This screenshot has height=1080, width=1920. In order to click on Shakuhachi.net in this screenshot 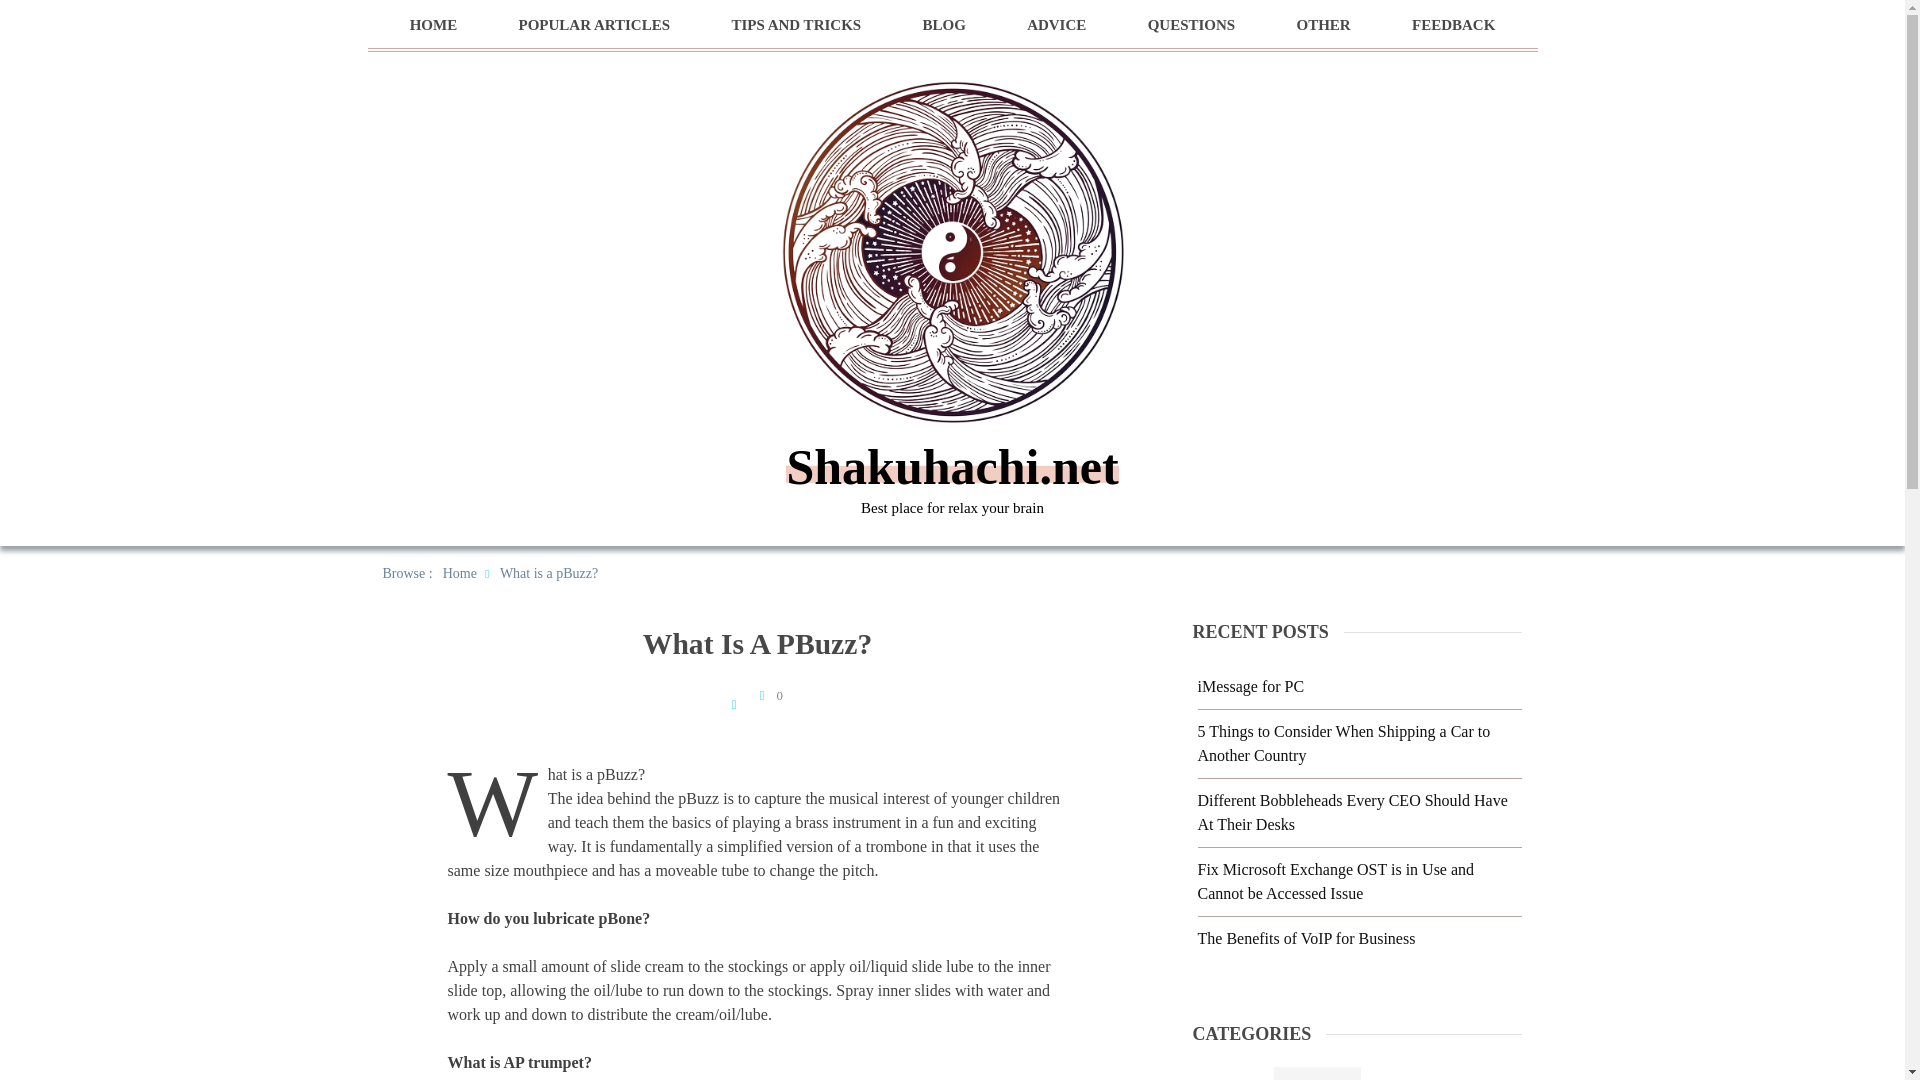, I will do `click(951, 466)`.